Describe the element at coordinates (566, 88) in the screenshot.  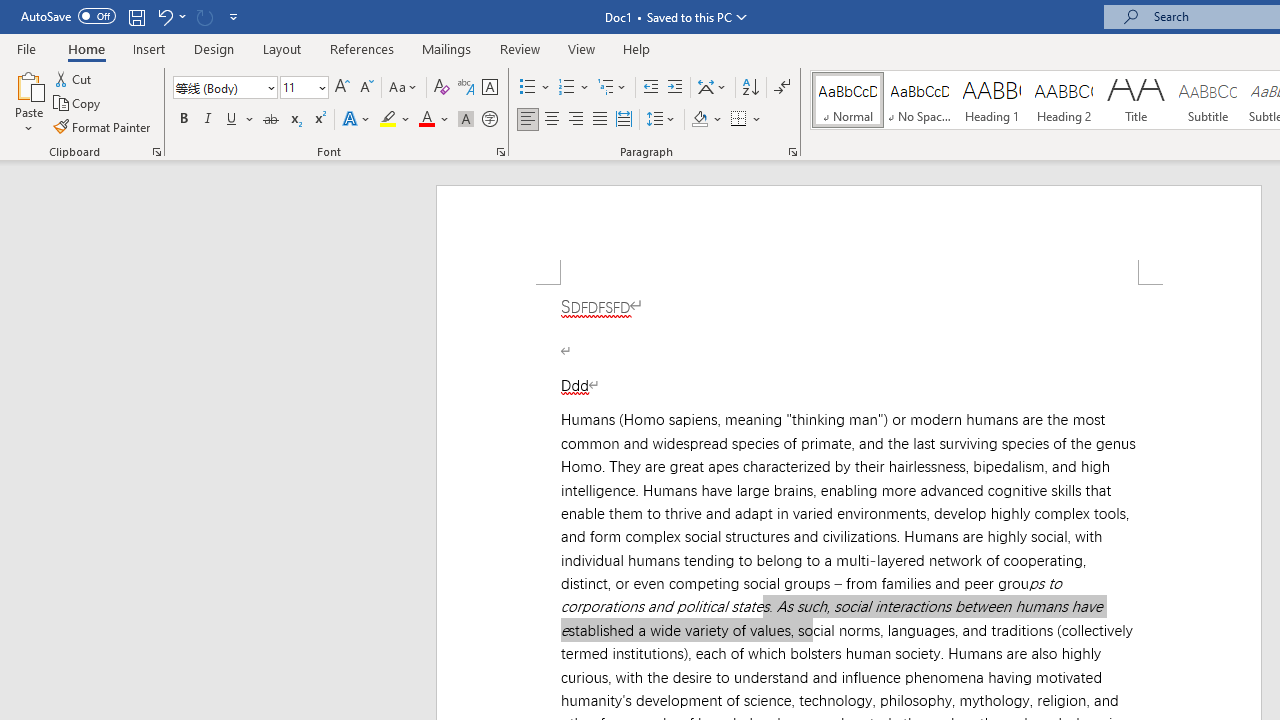
I see `Numbering` at that location.